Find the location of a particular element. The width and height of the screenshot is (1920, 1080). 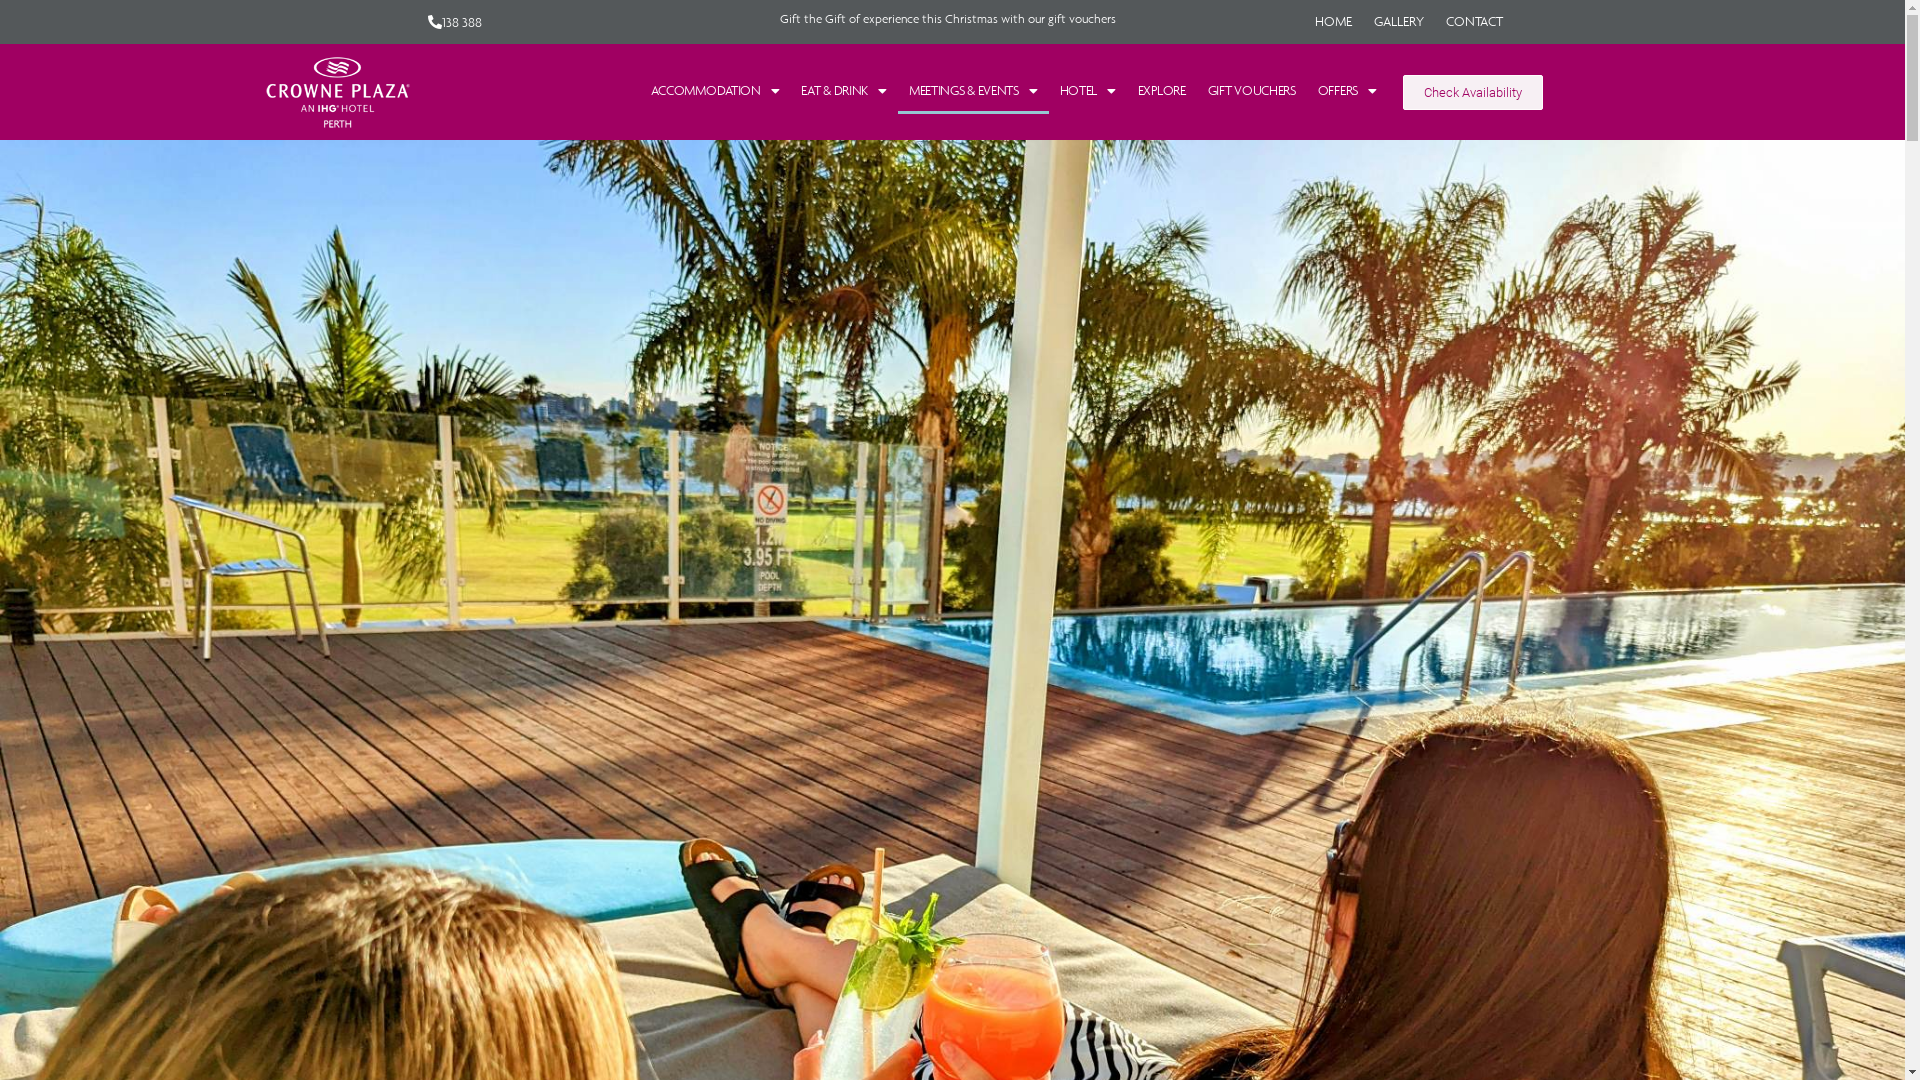

ACCOMMODATION is located at coordinates (716, 91).